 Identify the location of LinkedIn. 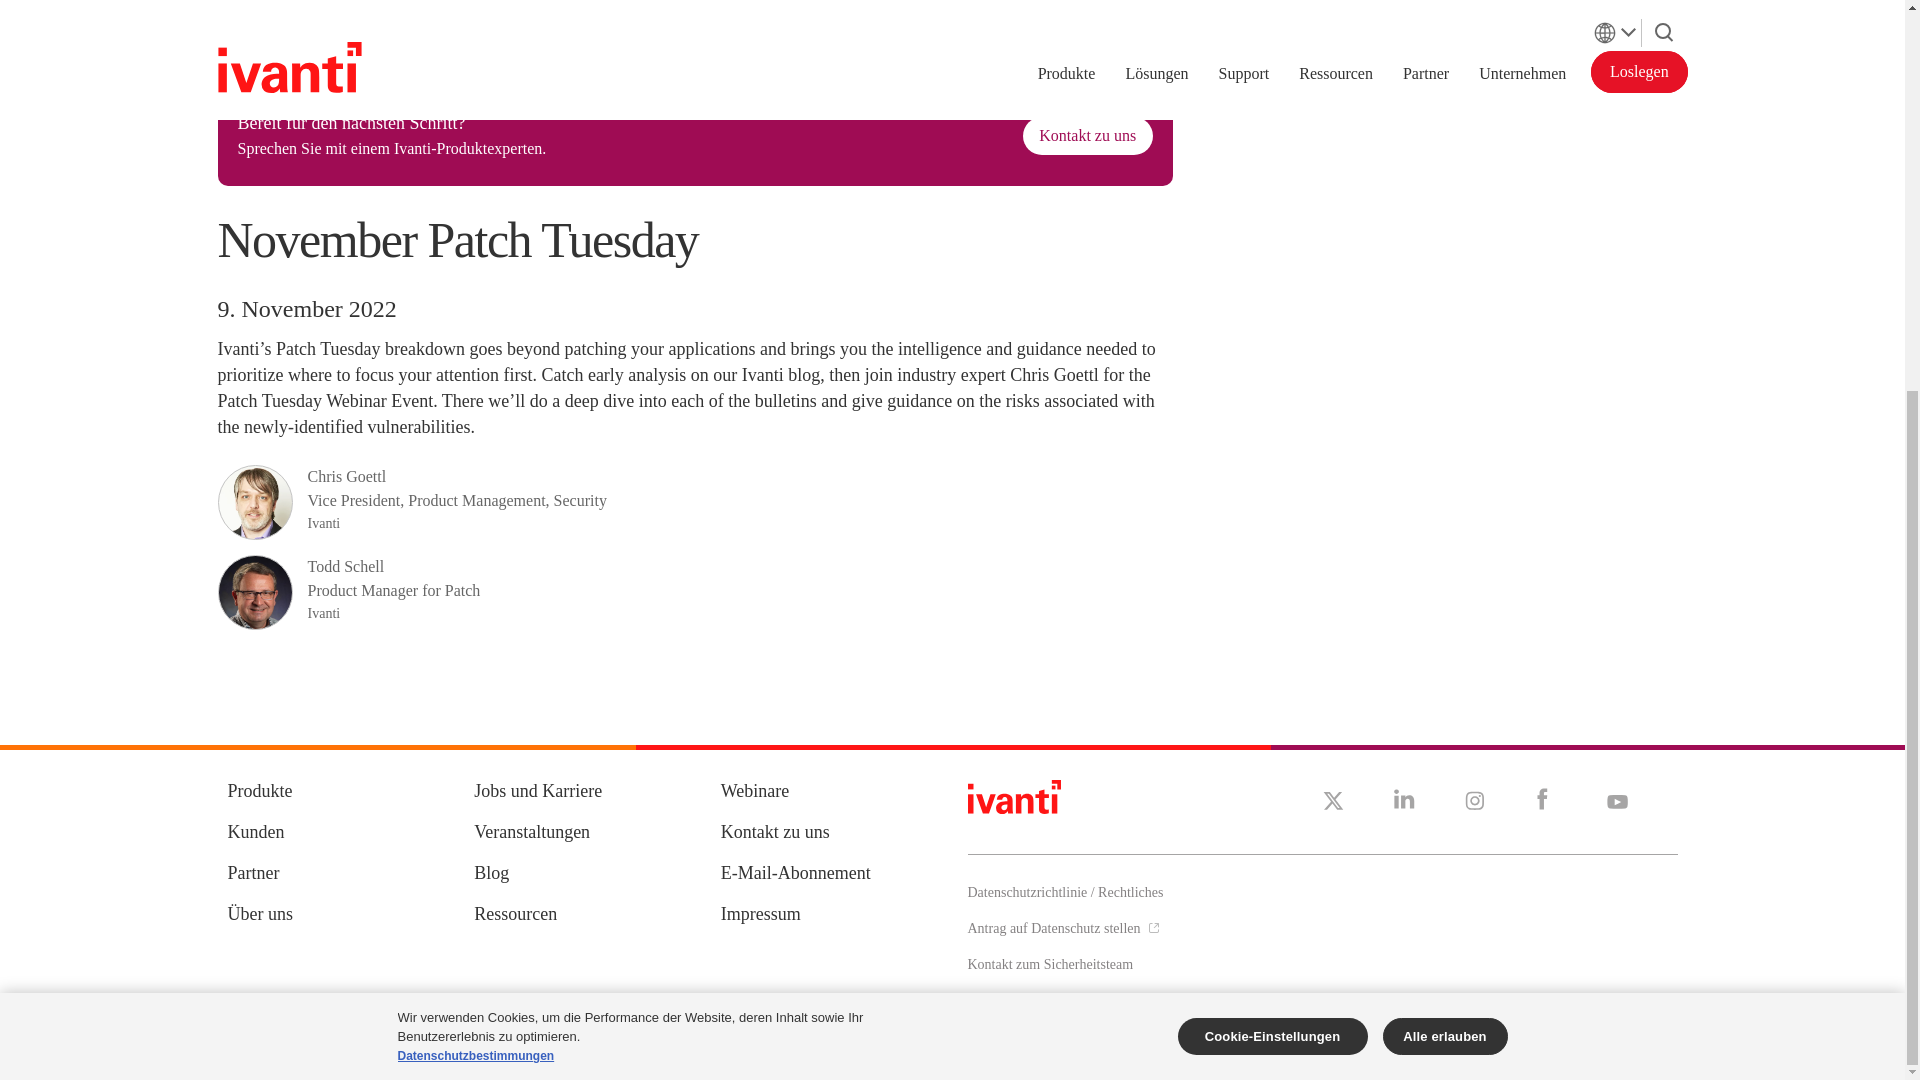
(1404, 799).